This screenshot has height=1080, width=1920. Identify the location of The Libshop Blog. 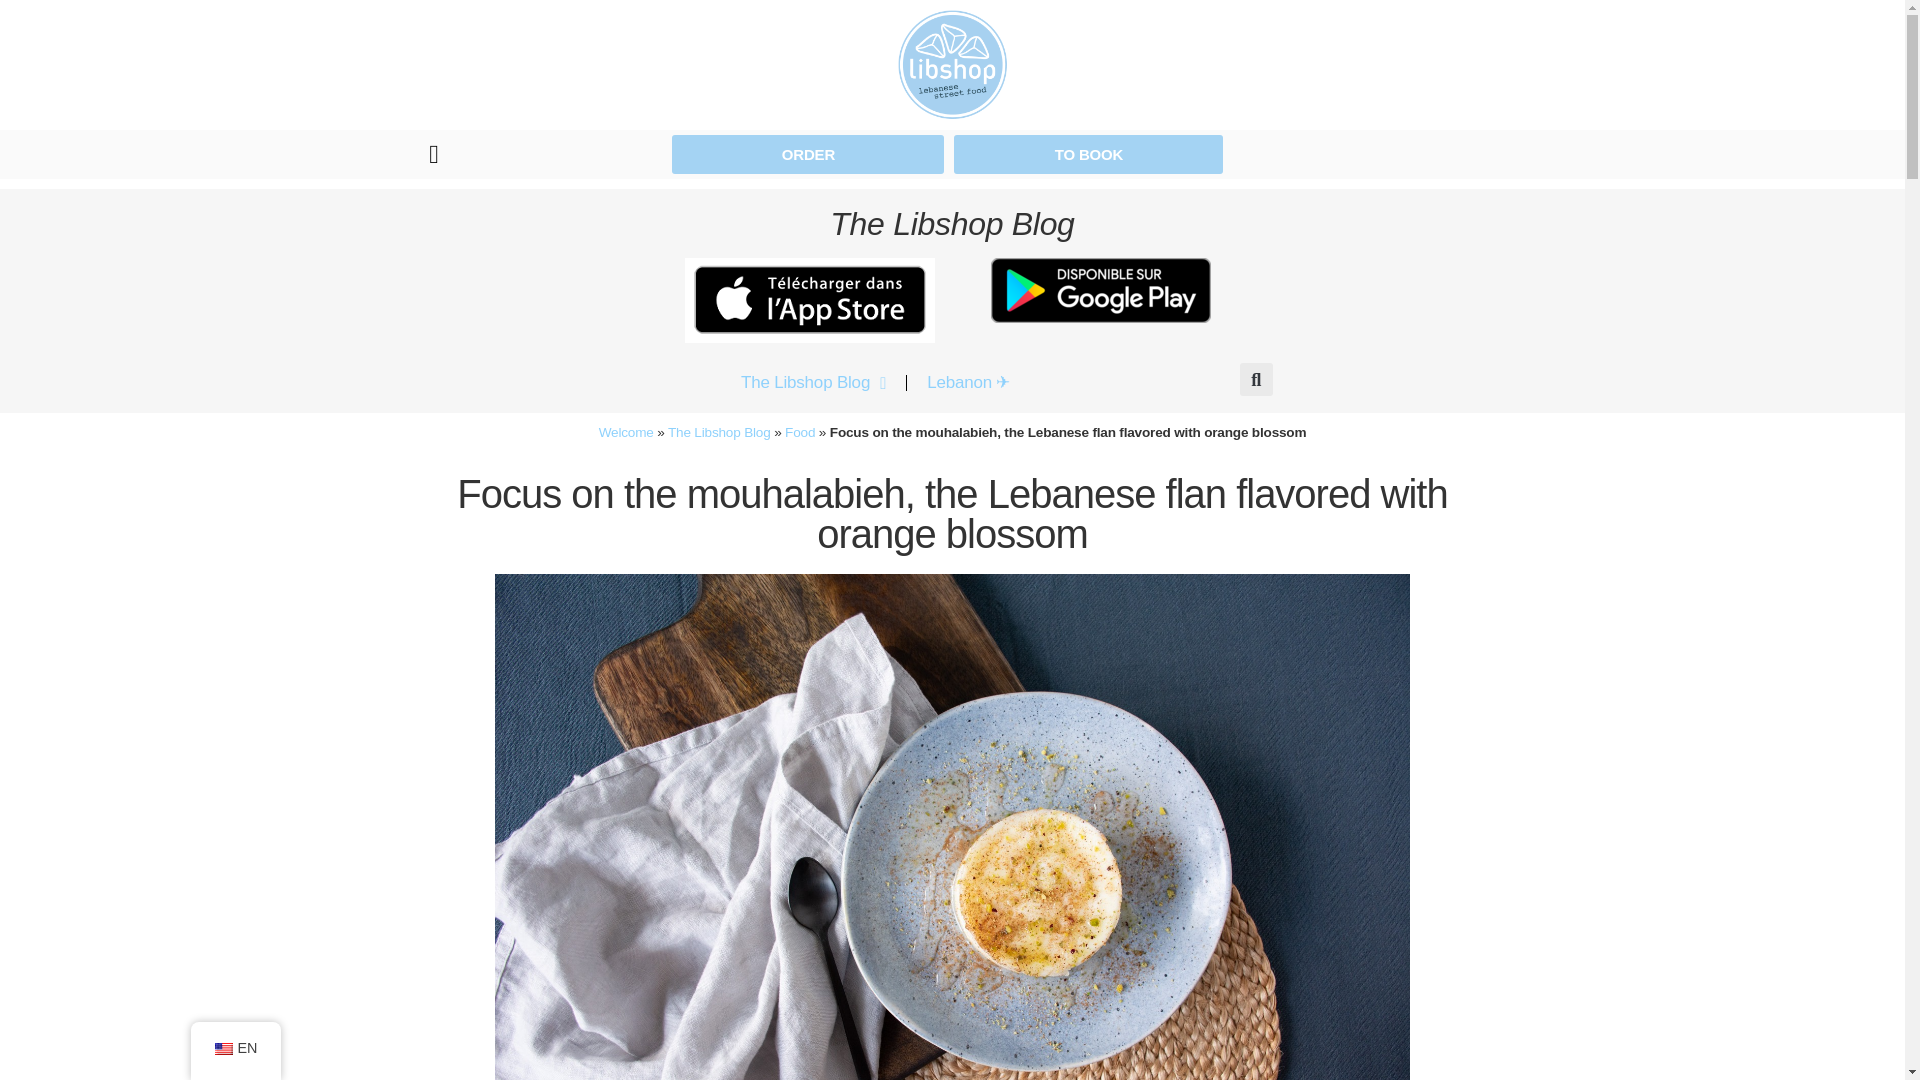
(814, 382).